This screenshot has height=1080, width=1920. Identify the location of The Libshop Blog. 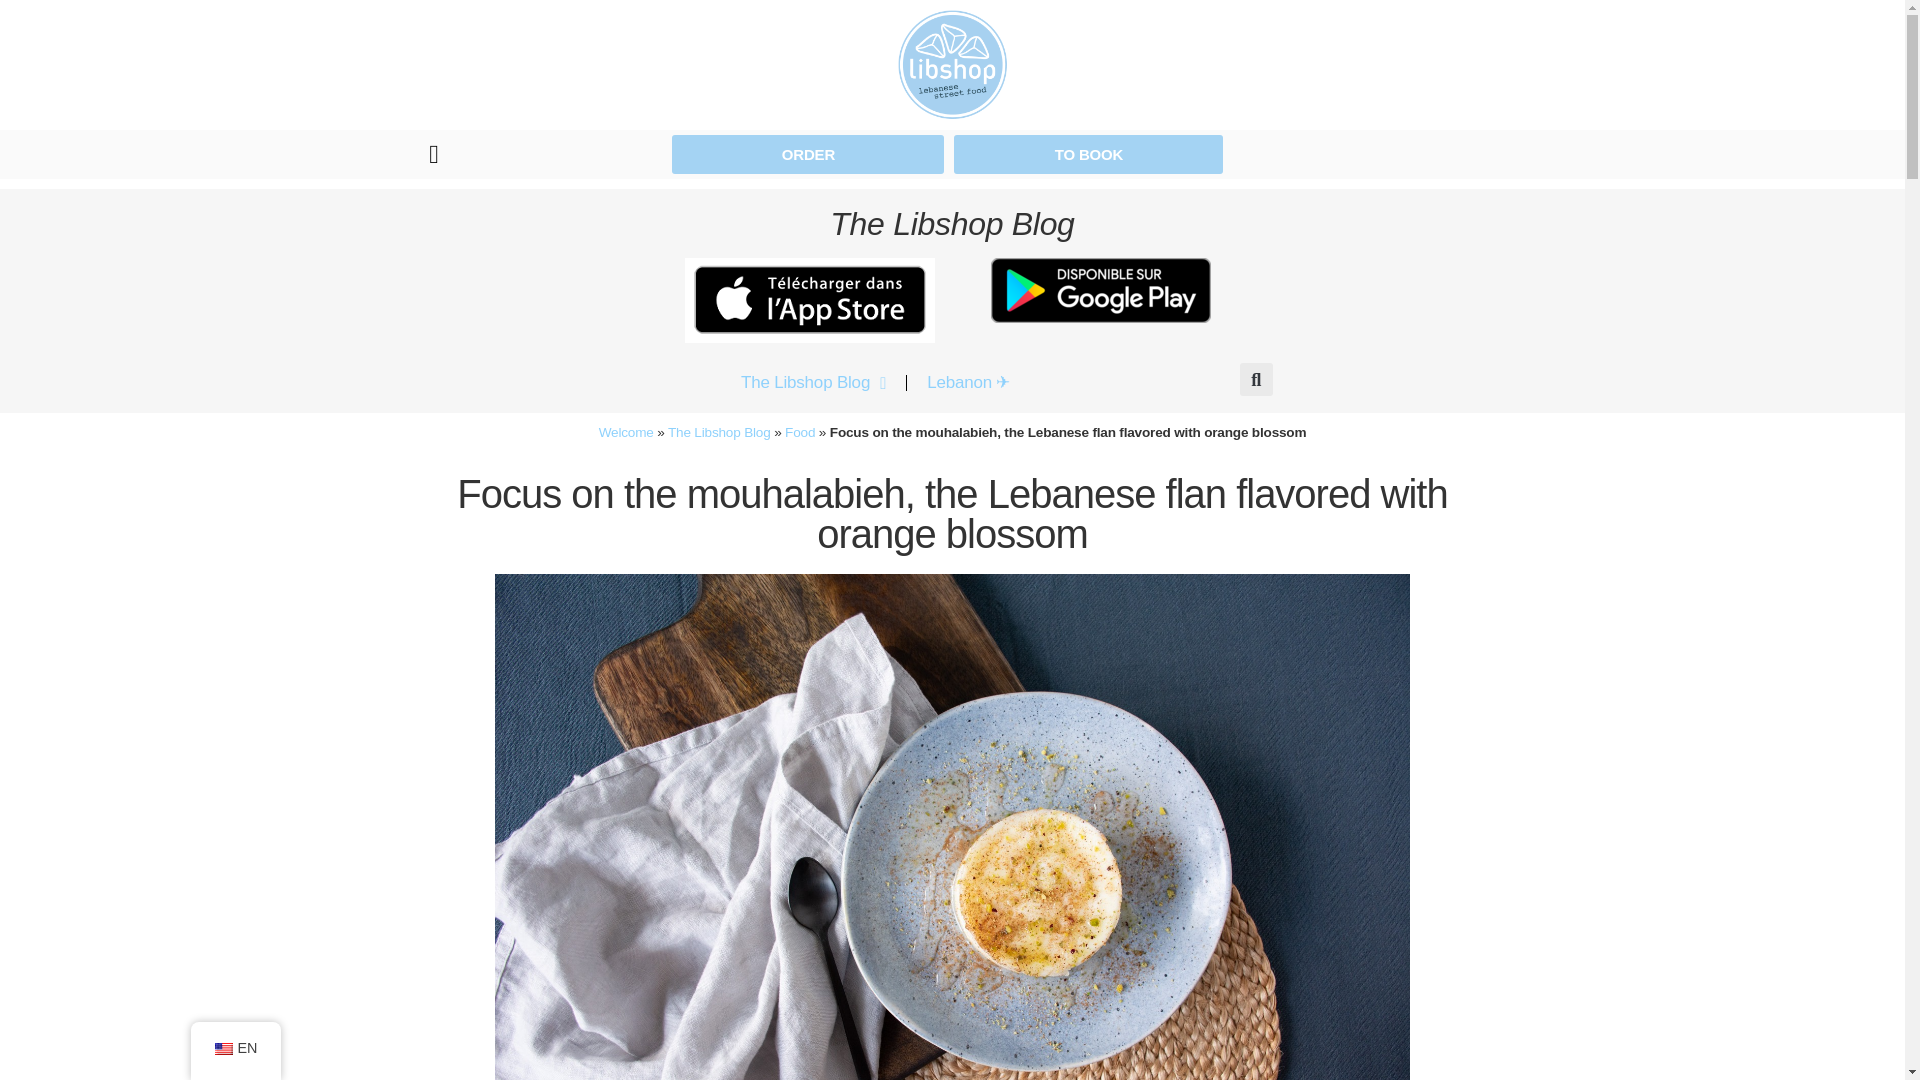
(814, 382).